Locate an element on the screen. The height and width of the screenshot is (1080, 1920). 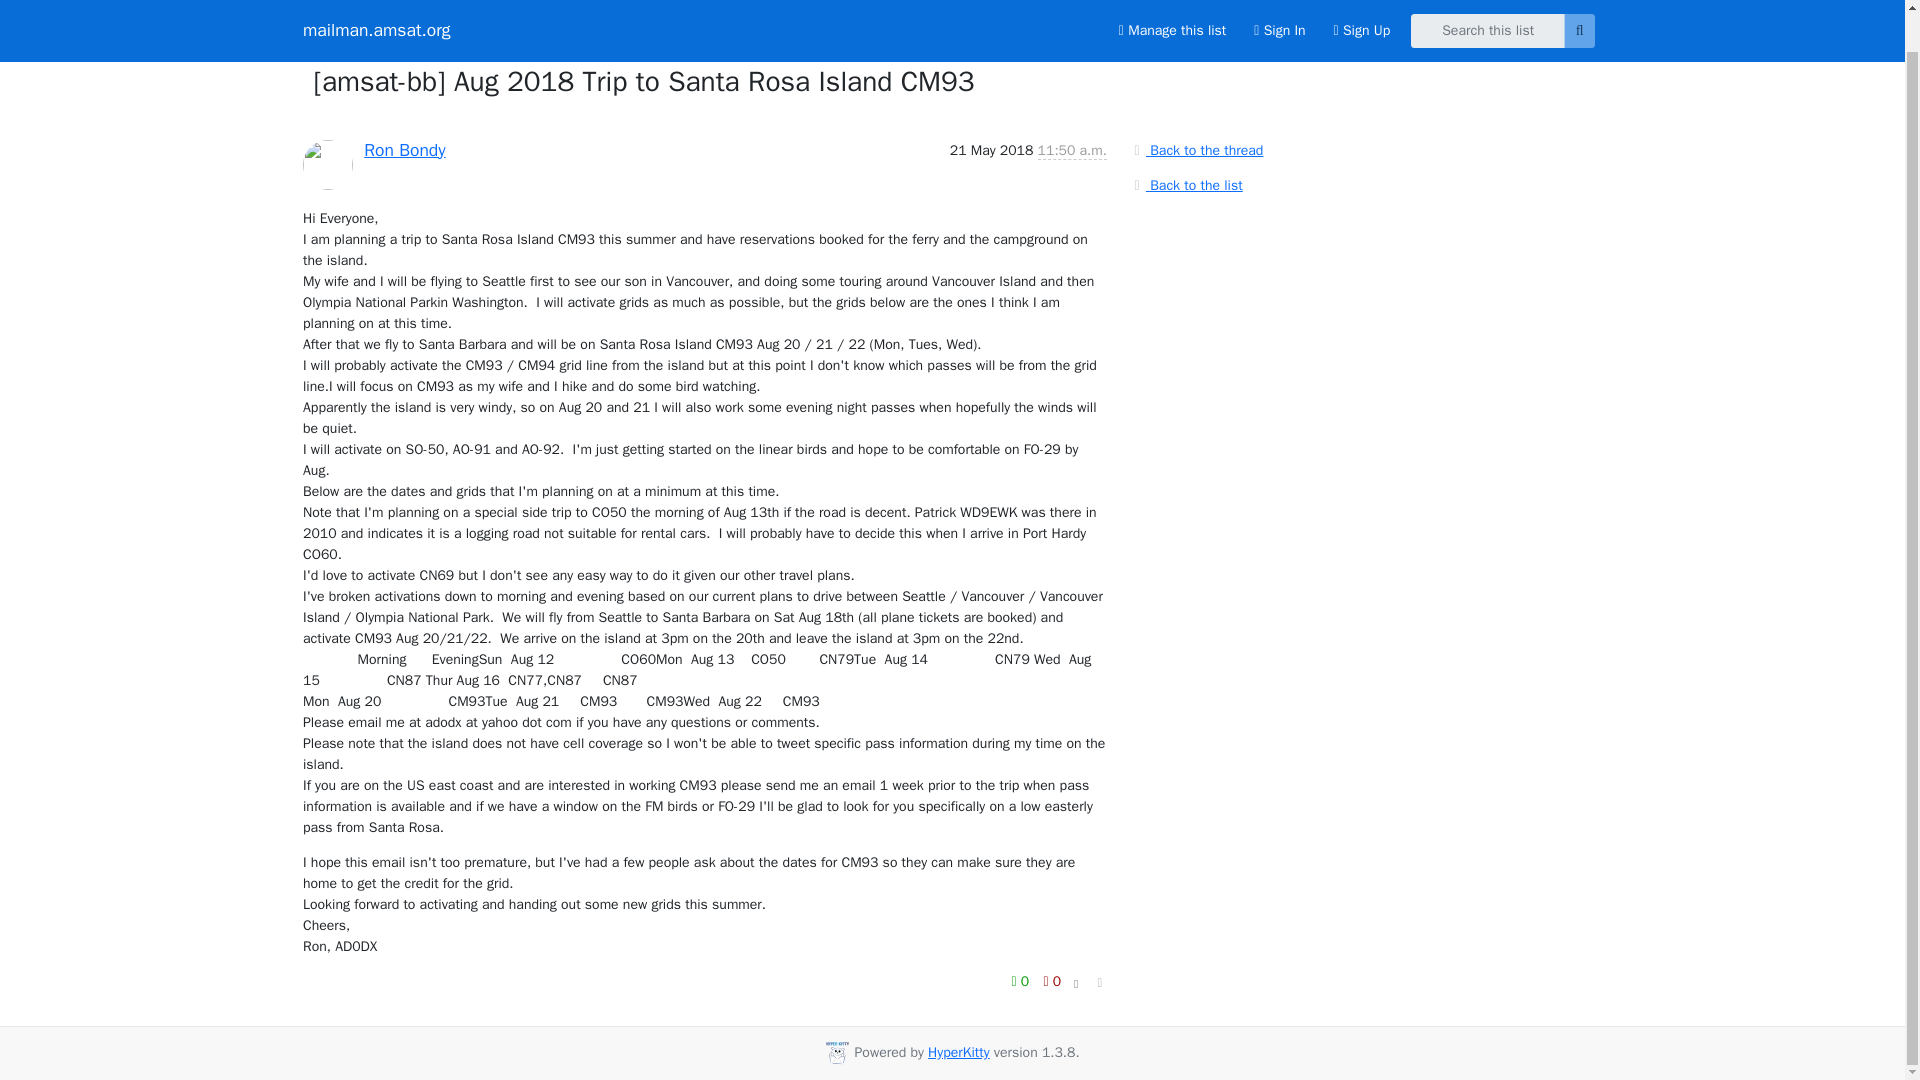
Back to the list is located at coordinates (1185, 184).